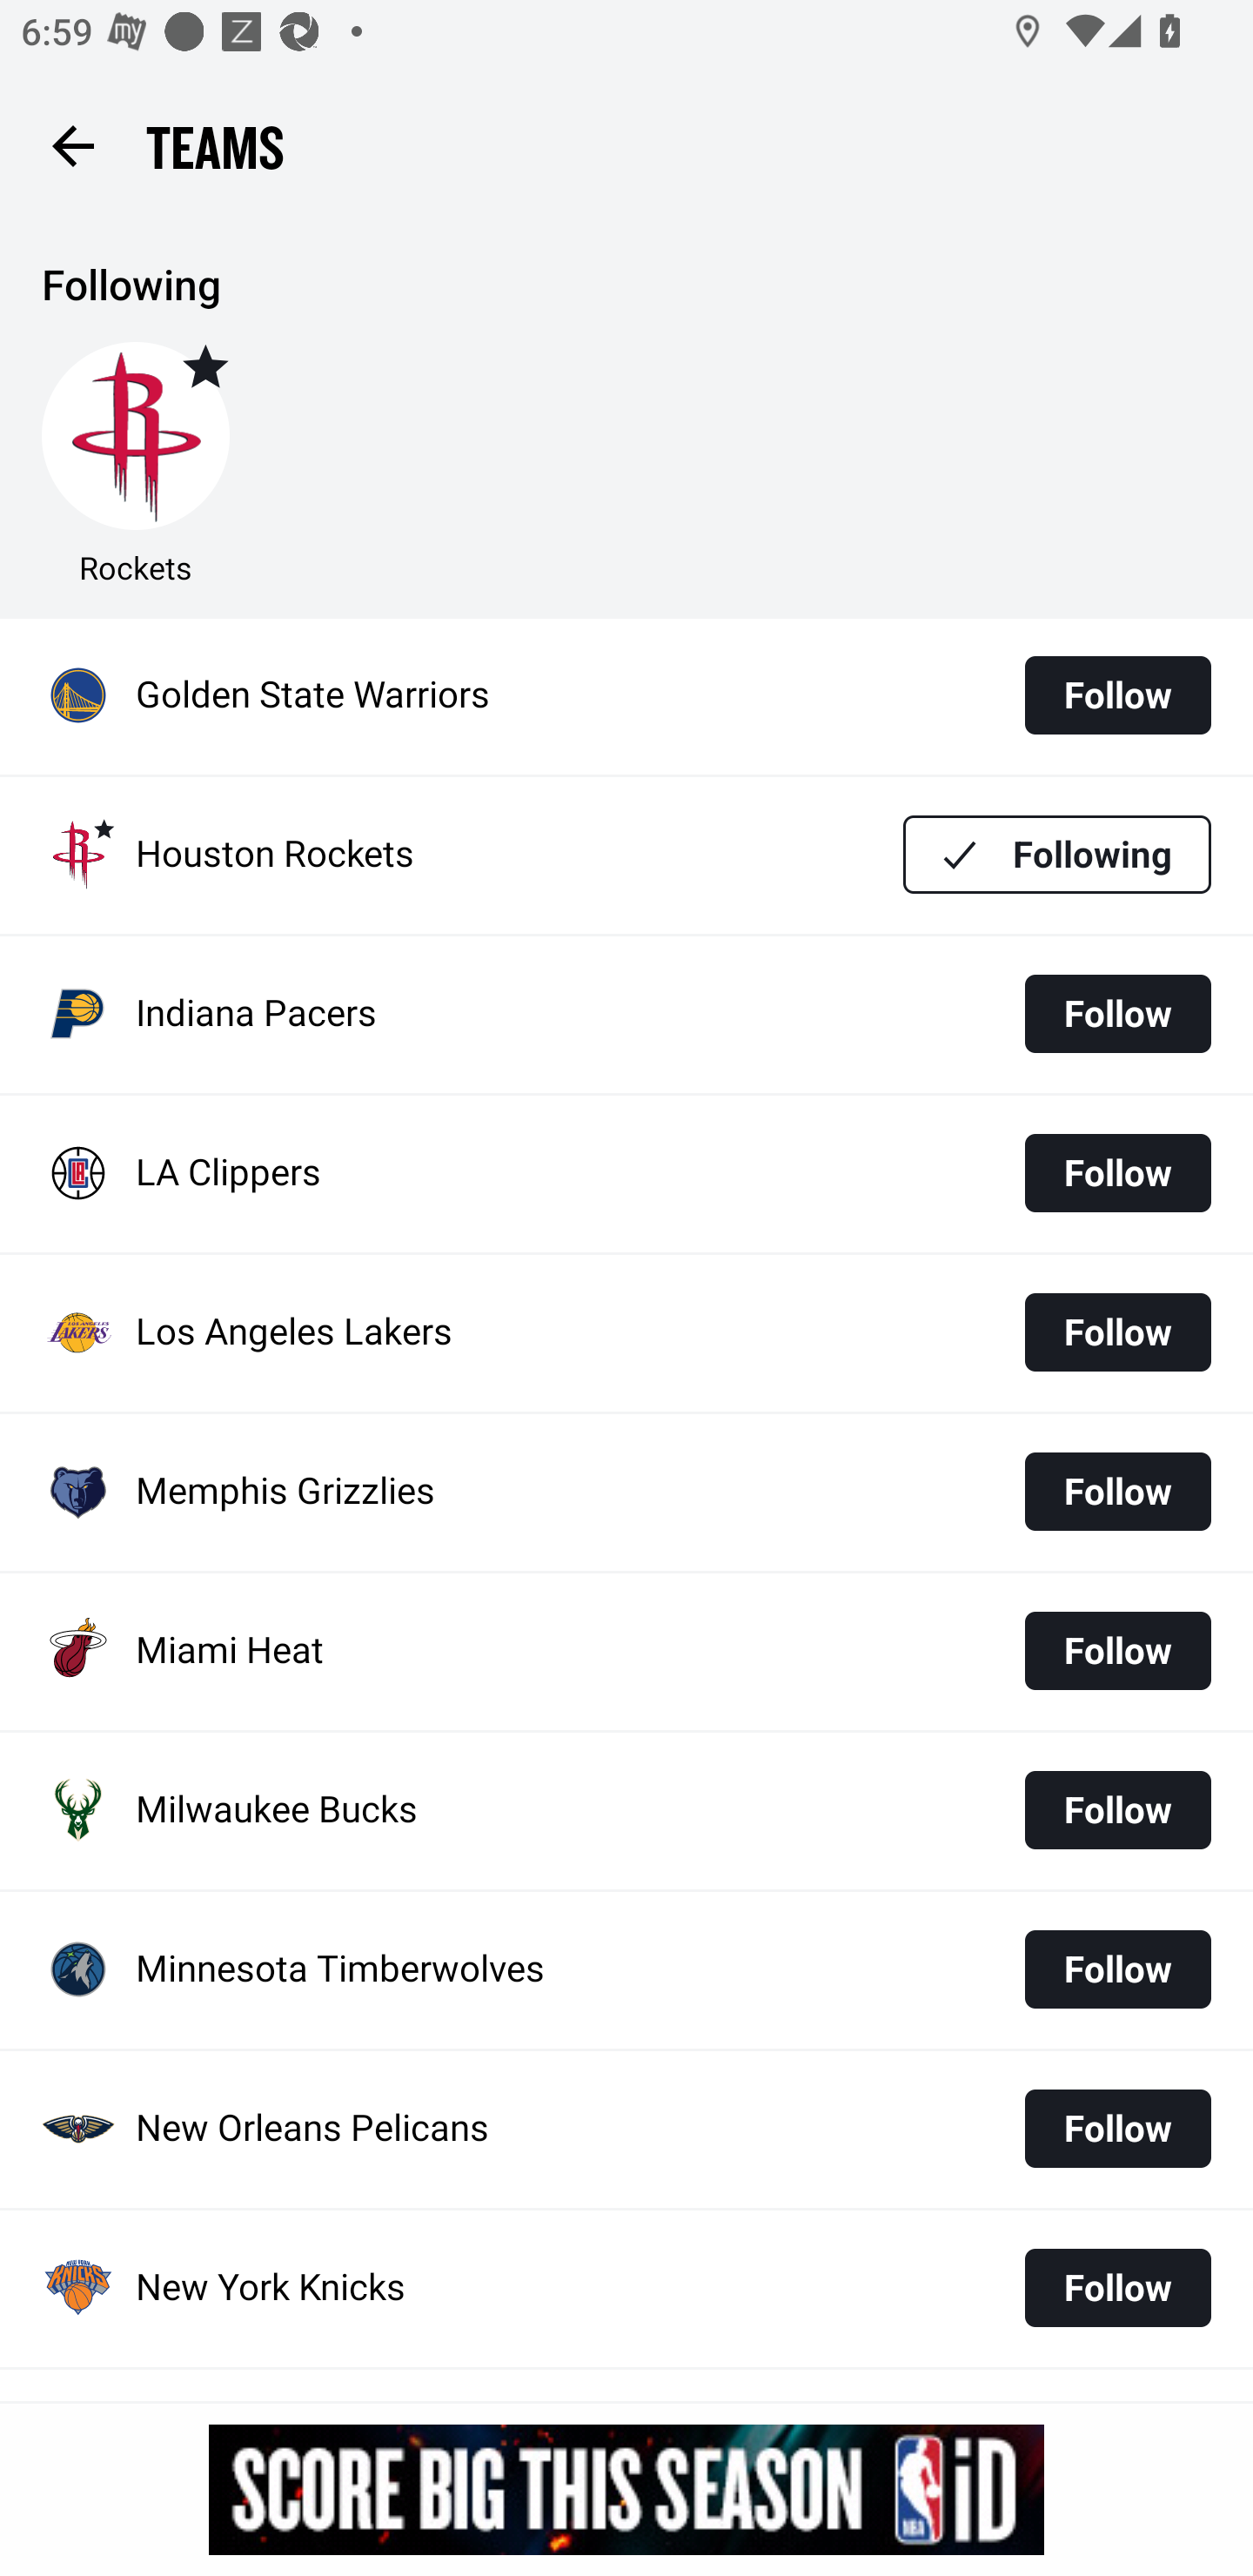 This screenshot has height=2576, width=1253. I want to click on New York Knicks Follow, so click(626, 2289).